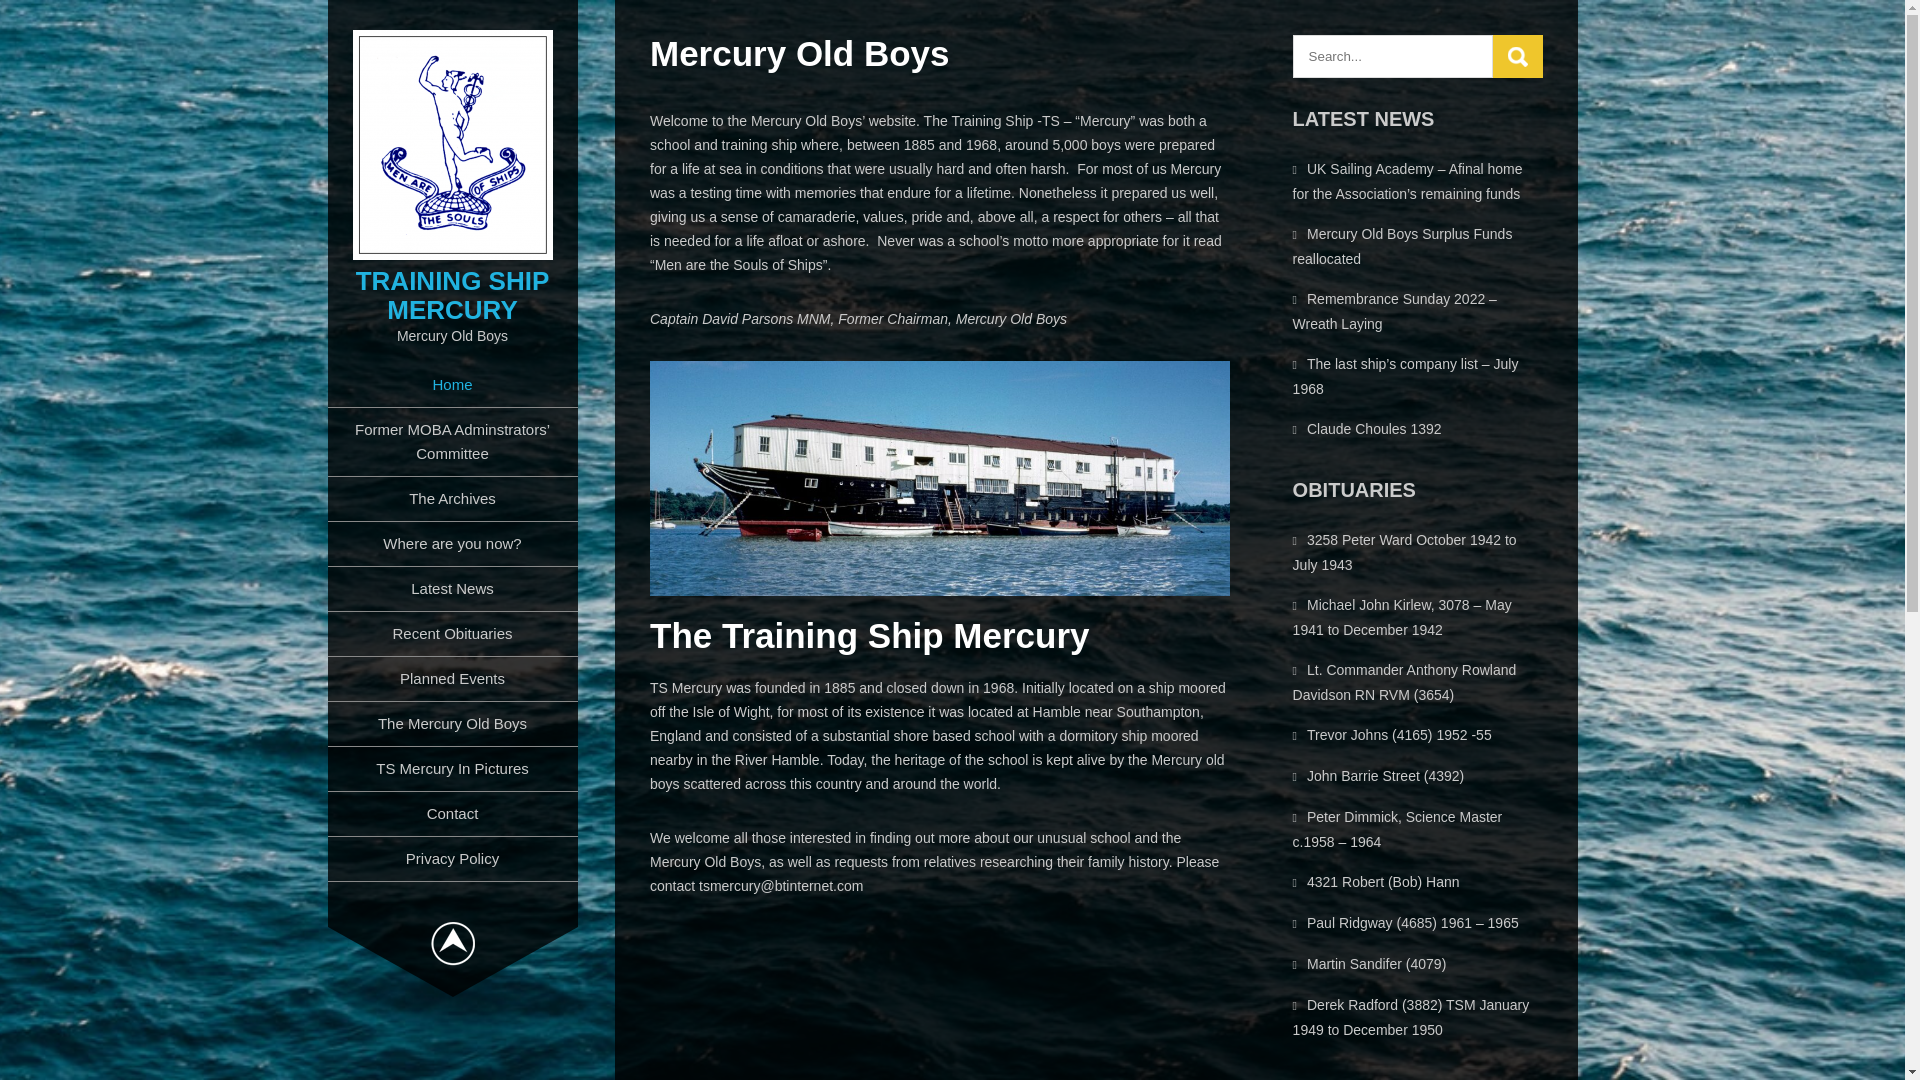 The height and width of the screenshot is (1080, 1920). Describe the element at coordinates (452, 859) in the screenshot. I see `Privacy Policy` at that location.